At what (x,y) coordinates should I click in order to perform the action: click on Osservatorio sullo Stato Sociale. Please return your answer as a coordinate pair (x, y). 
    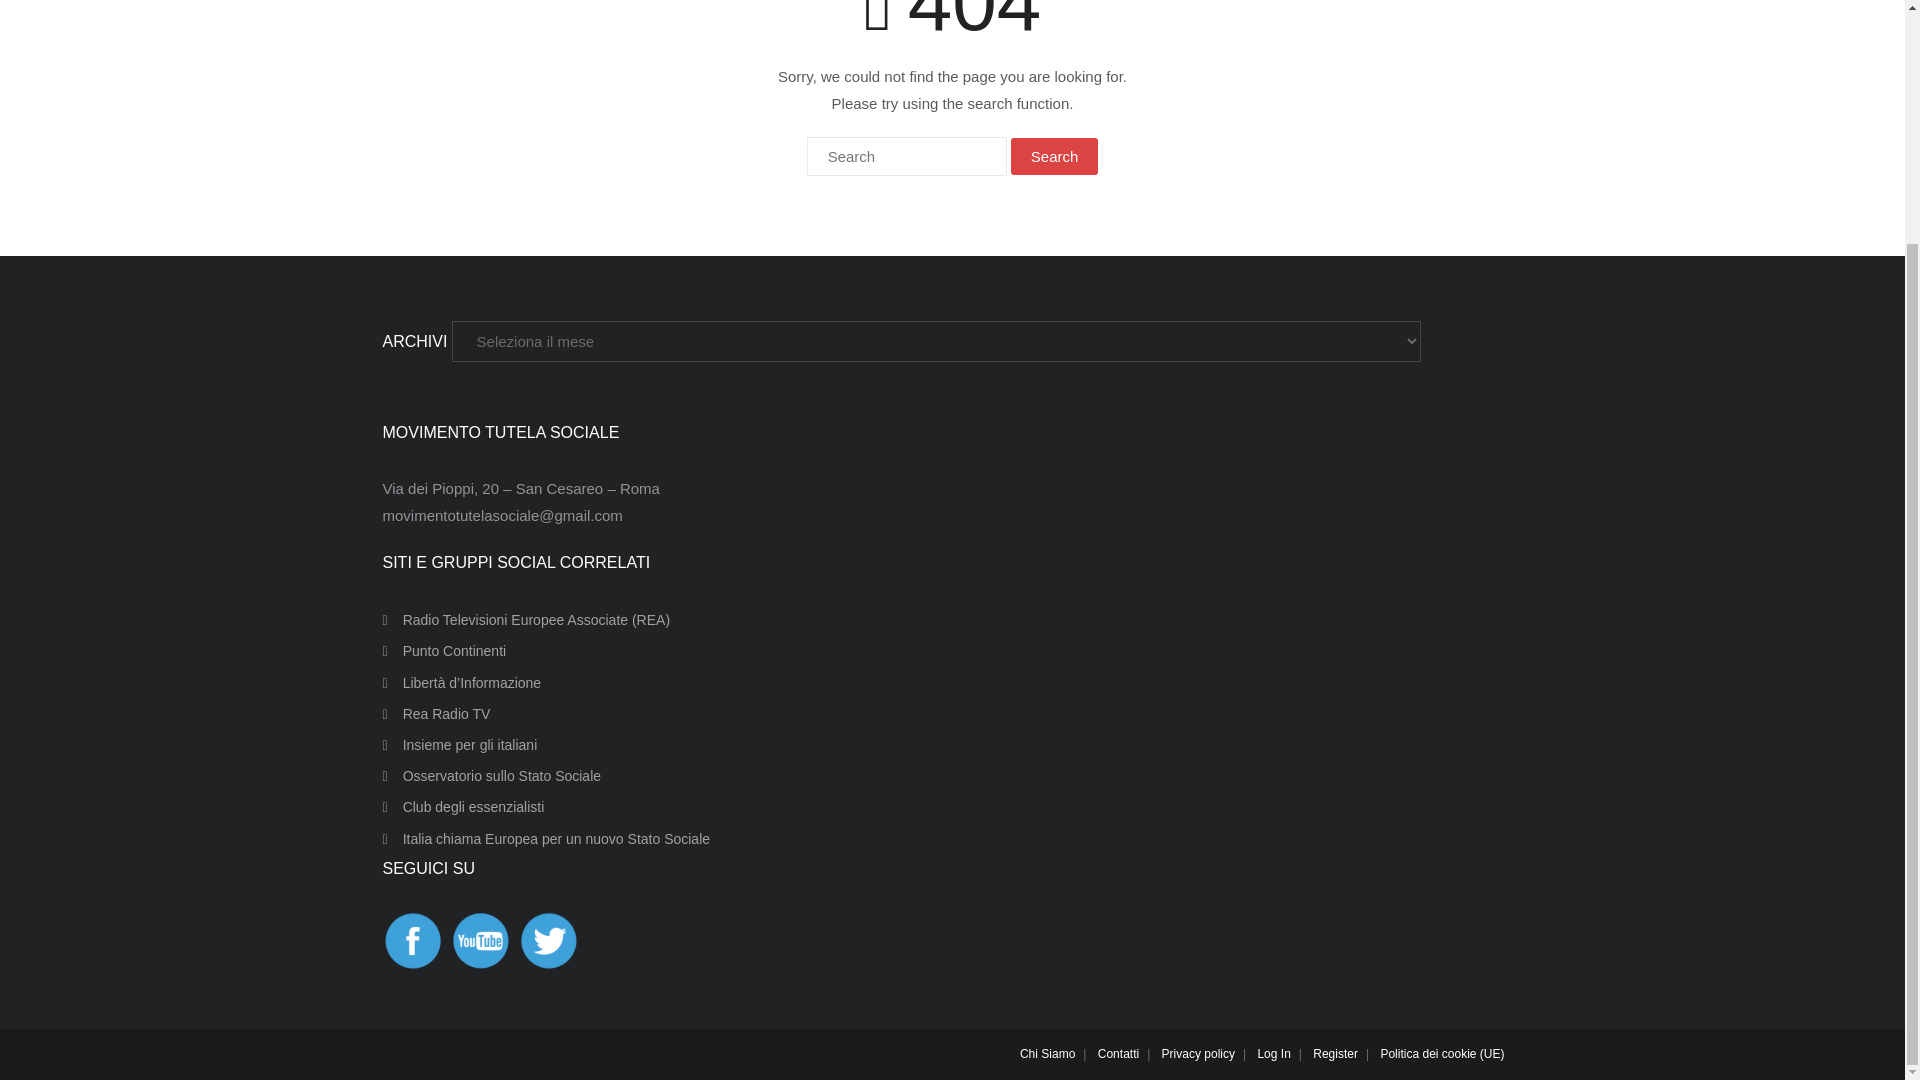
    Looking at the image, I should click on (491, 776).